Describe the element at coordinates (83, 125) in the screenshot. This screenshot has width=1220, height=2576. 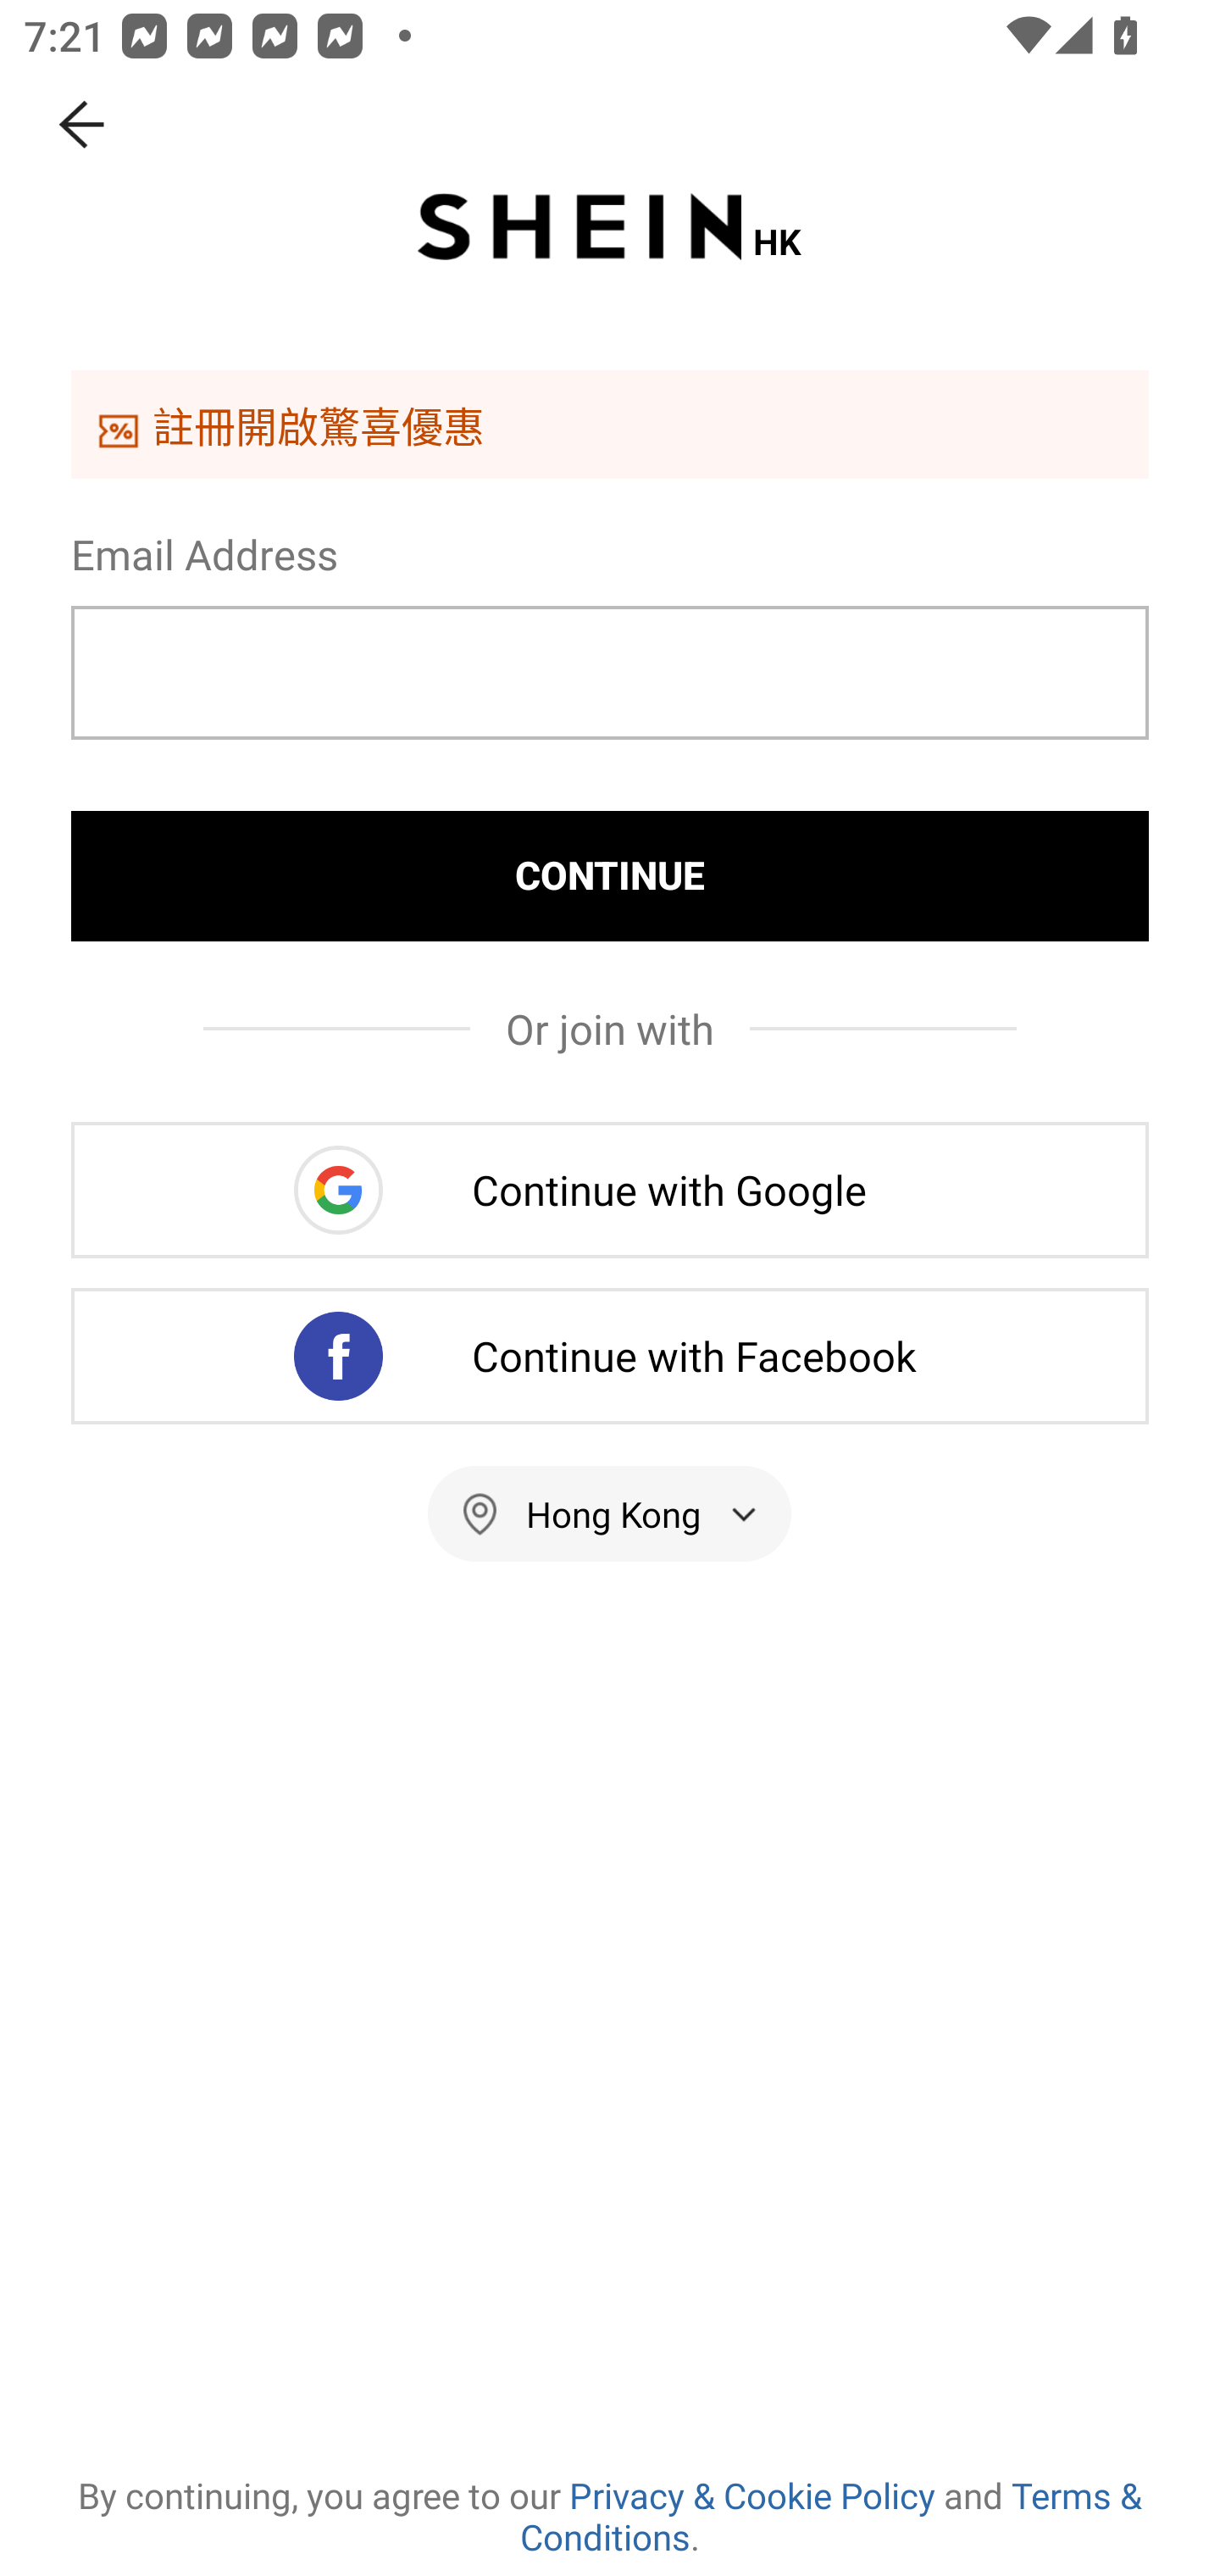
I see `CLOSE` at that location.